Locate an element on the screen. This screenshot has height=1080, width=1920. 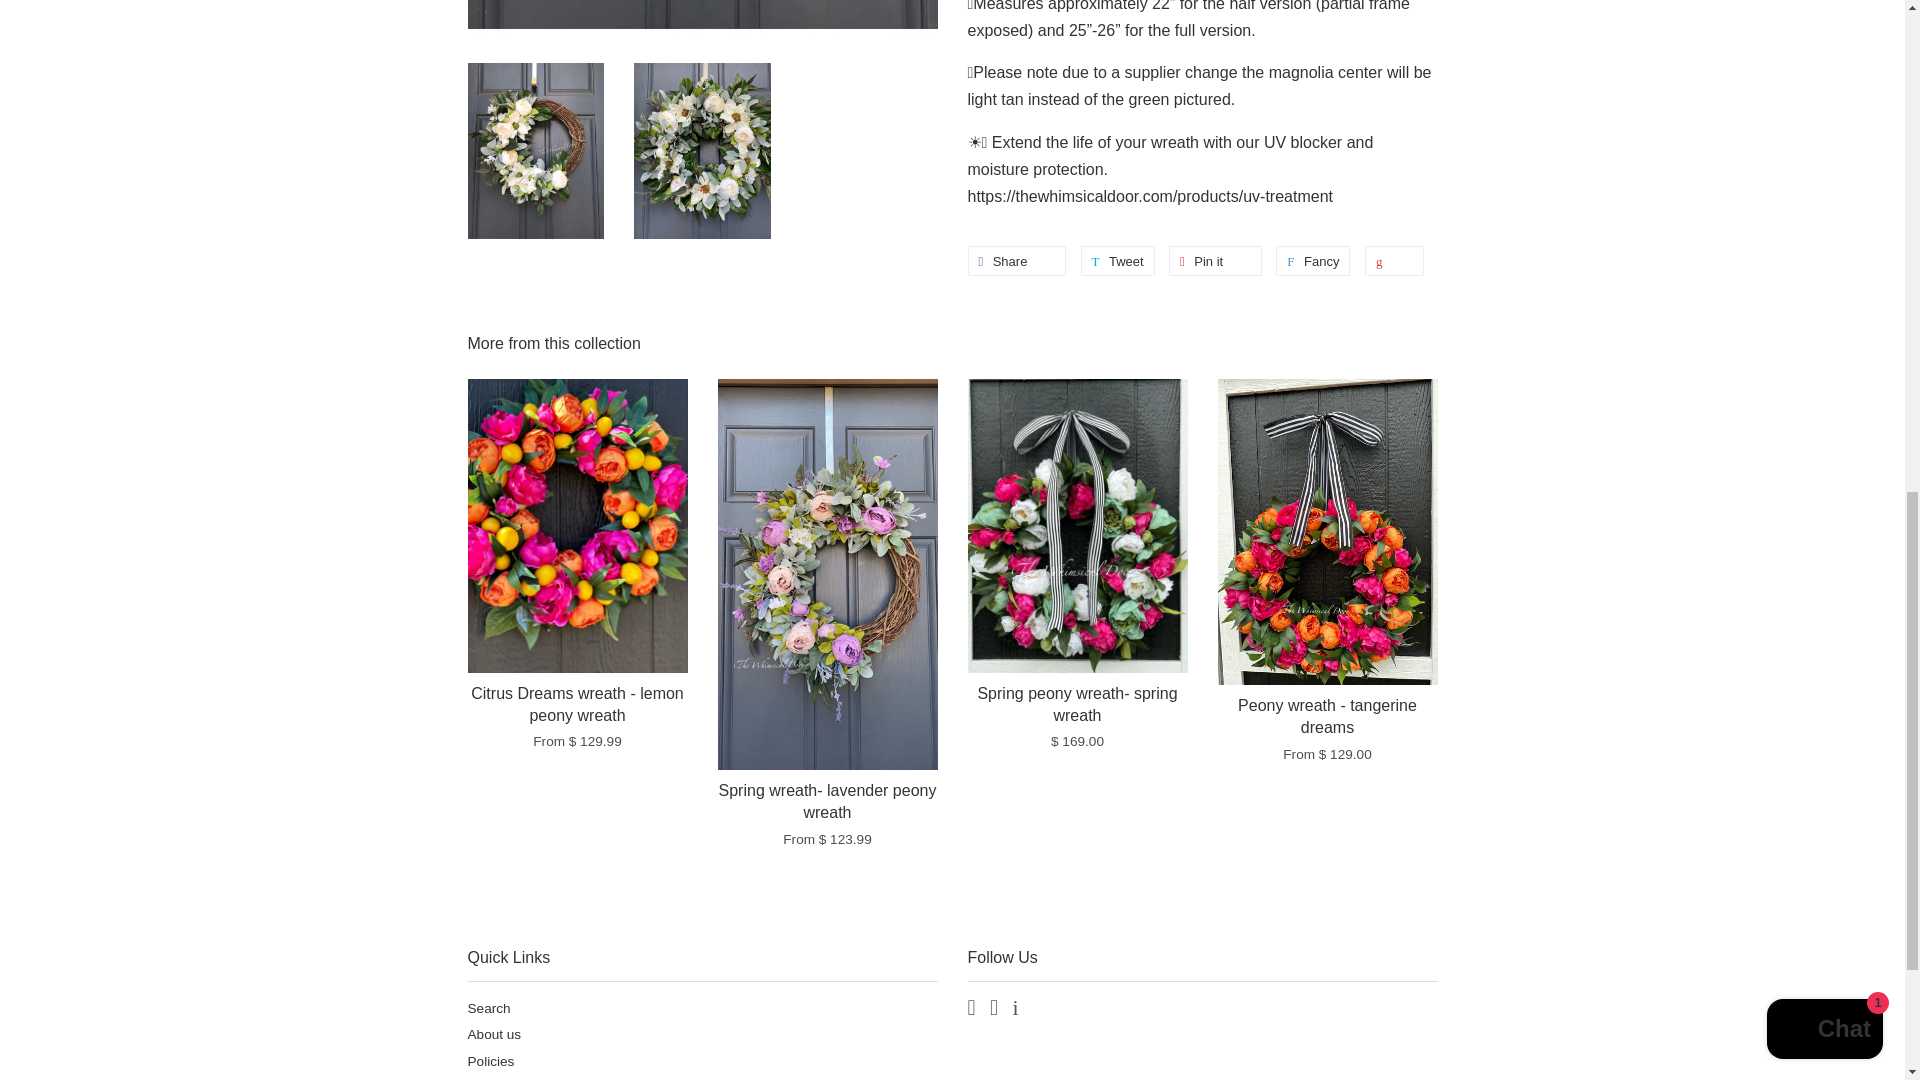
Policies is located at coordinates (491, 1062).